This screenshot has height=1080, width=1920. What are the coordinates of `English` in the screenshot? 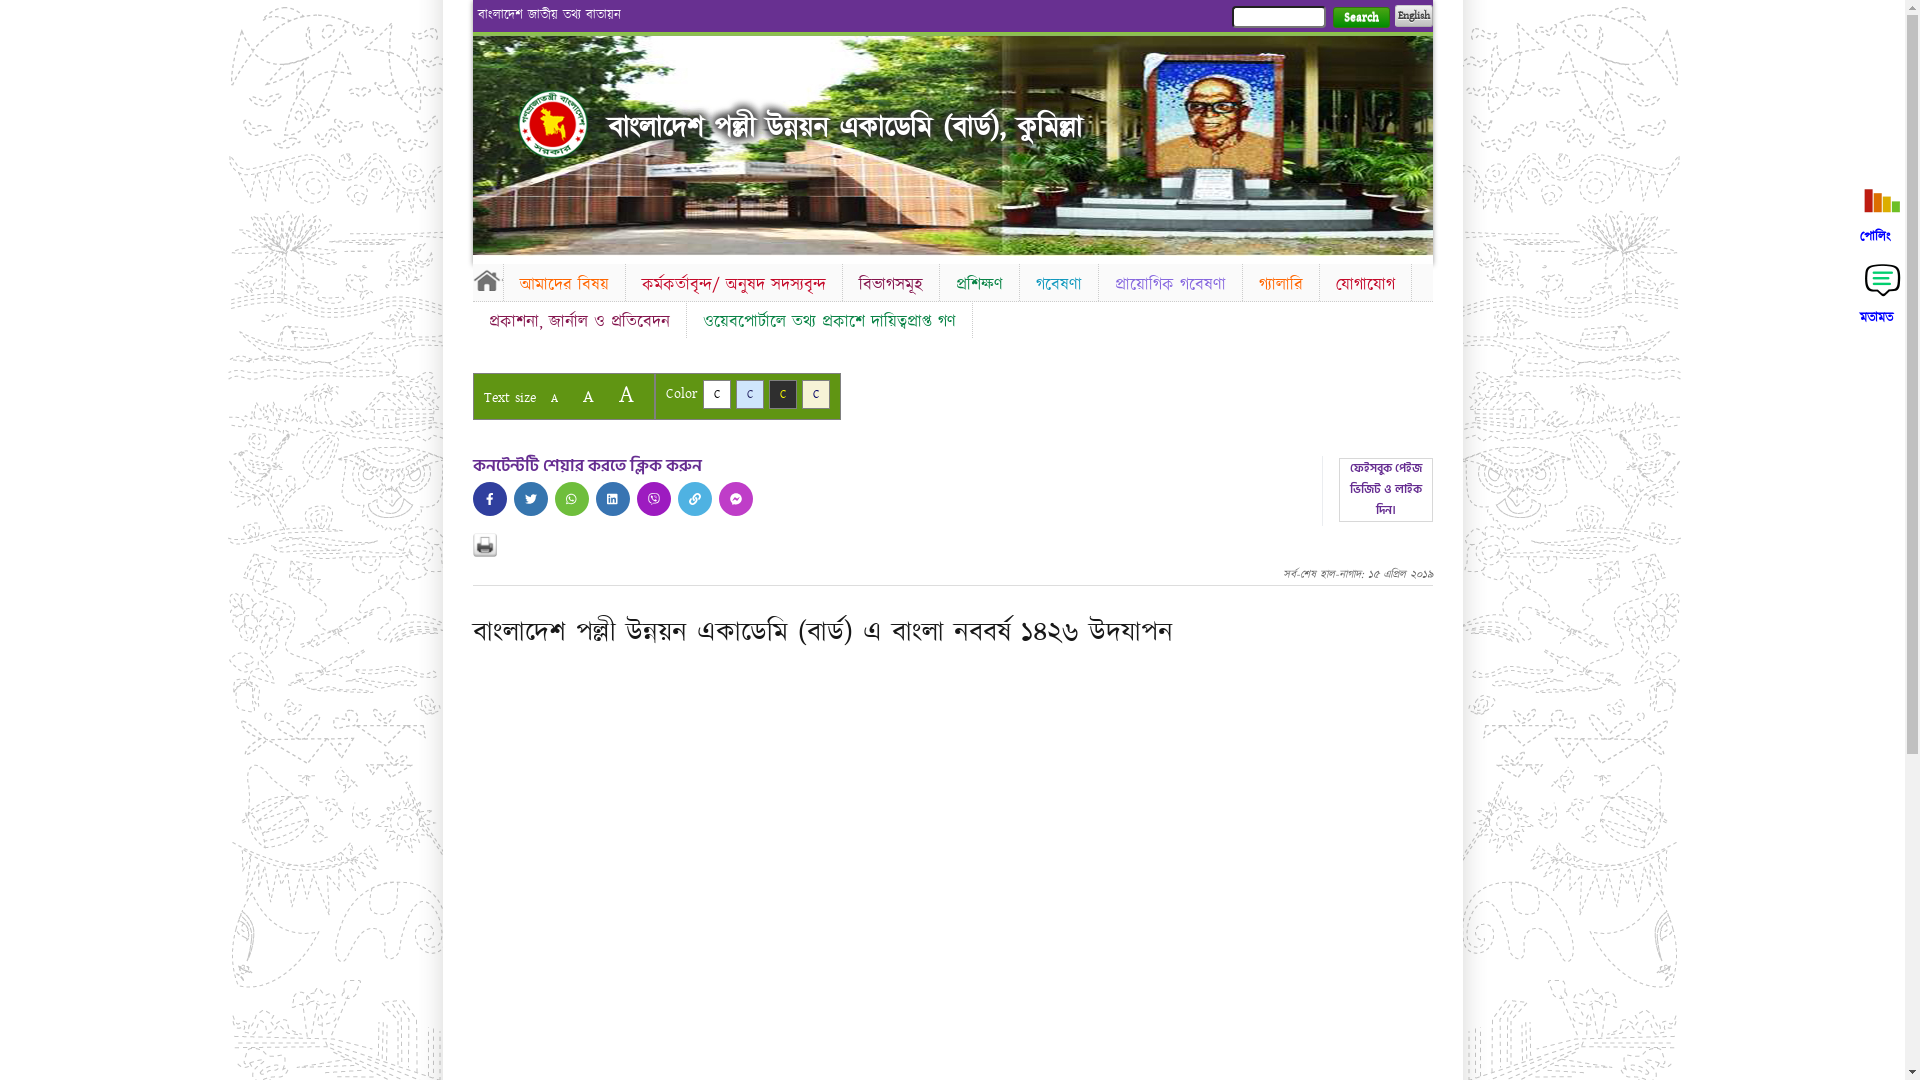 It's located at (1413, 16).